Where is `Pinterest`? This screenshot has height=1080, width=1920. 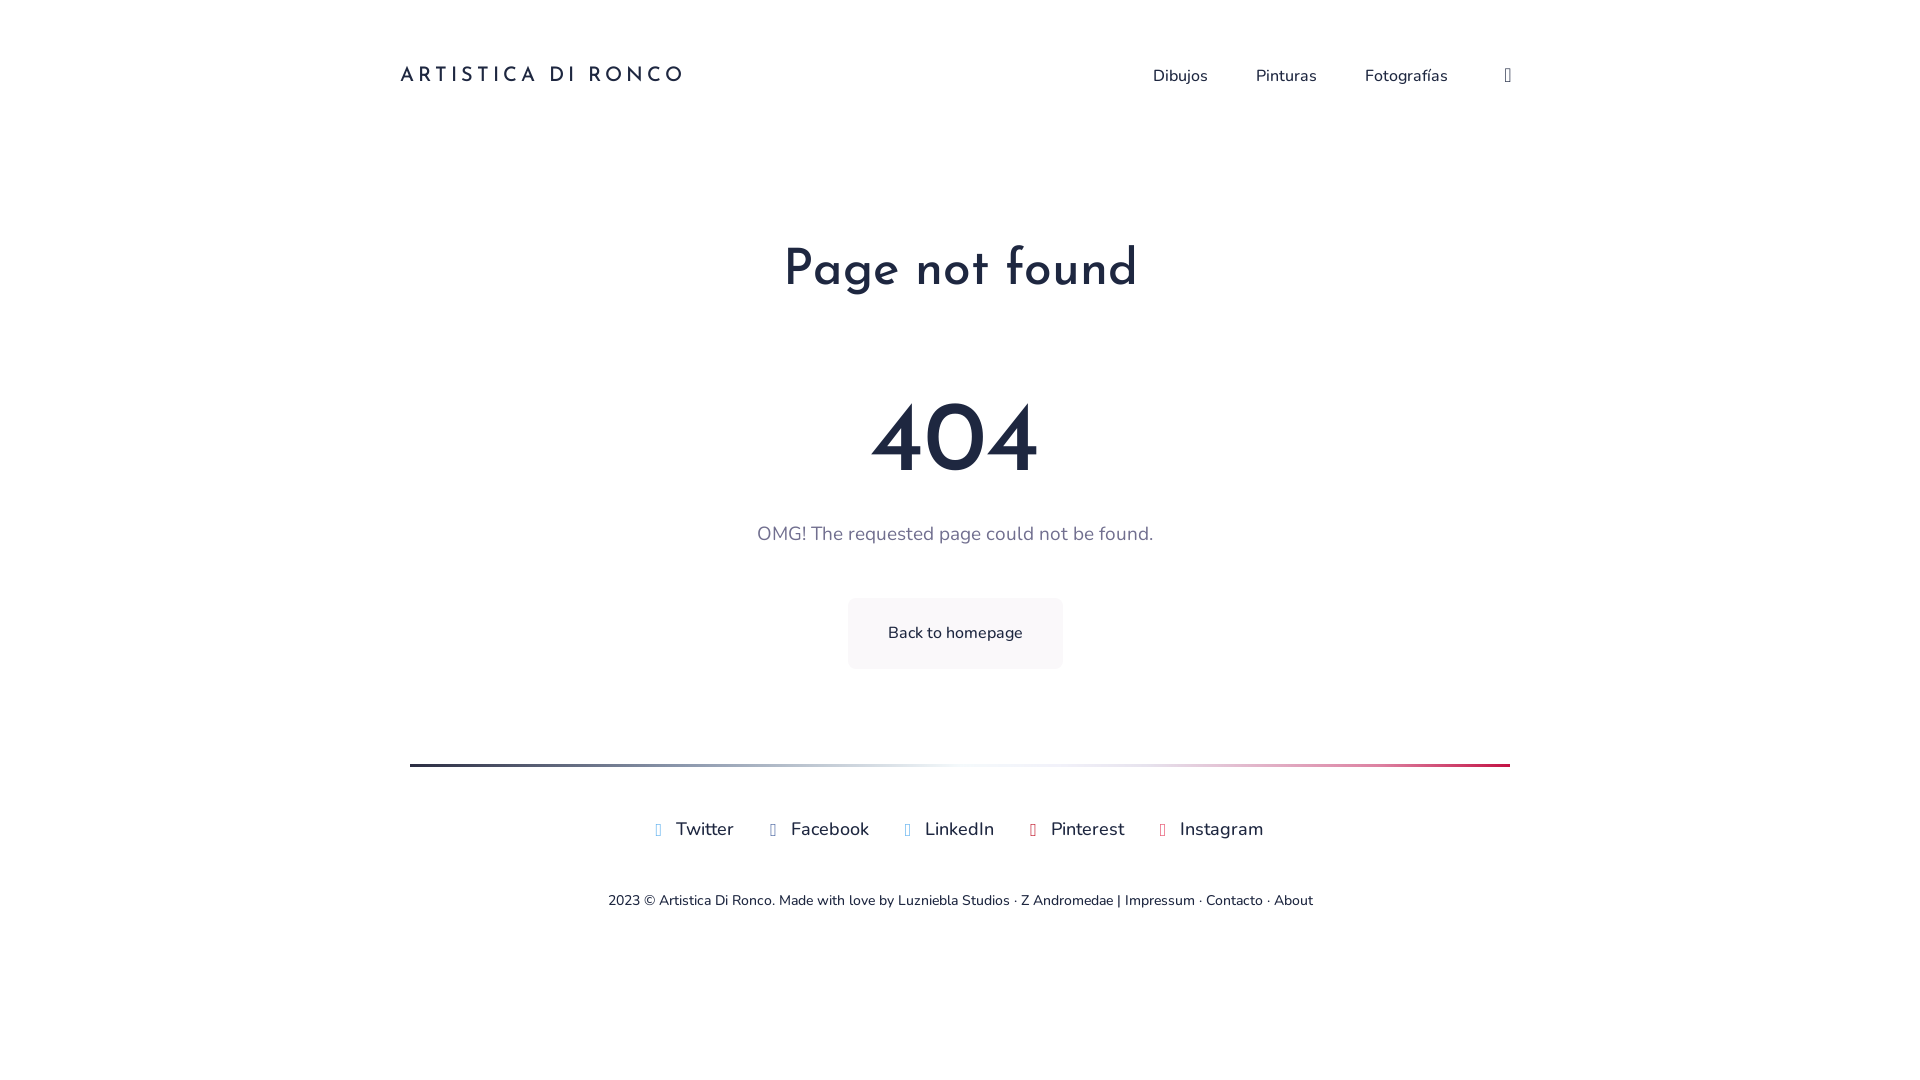
Pinterest is located at coordinates (1077, 830).